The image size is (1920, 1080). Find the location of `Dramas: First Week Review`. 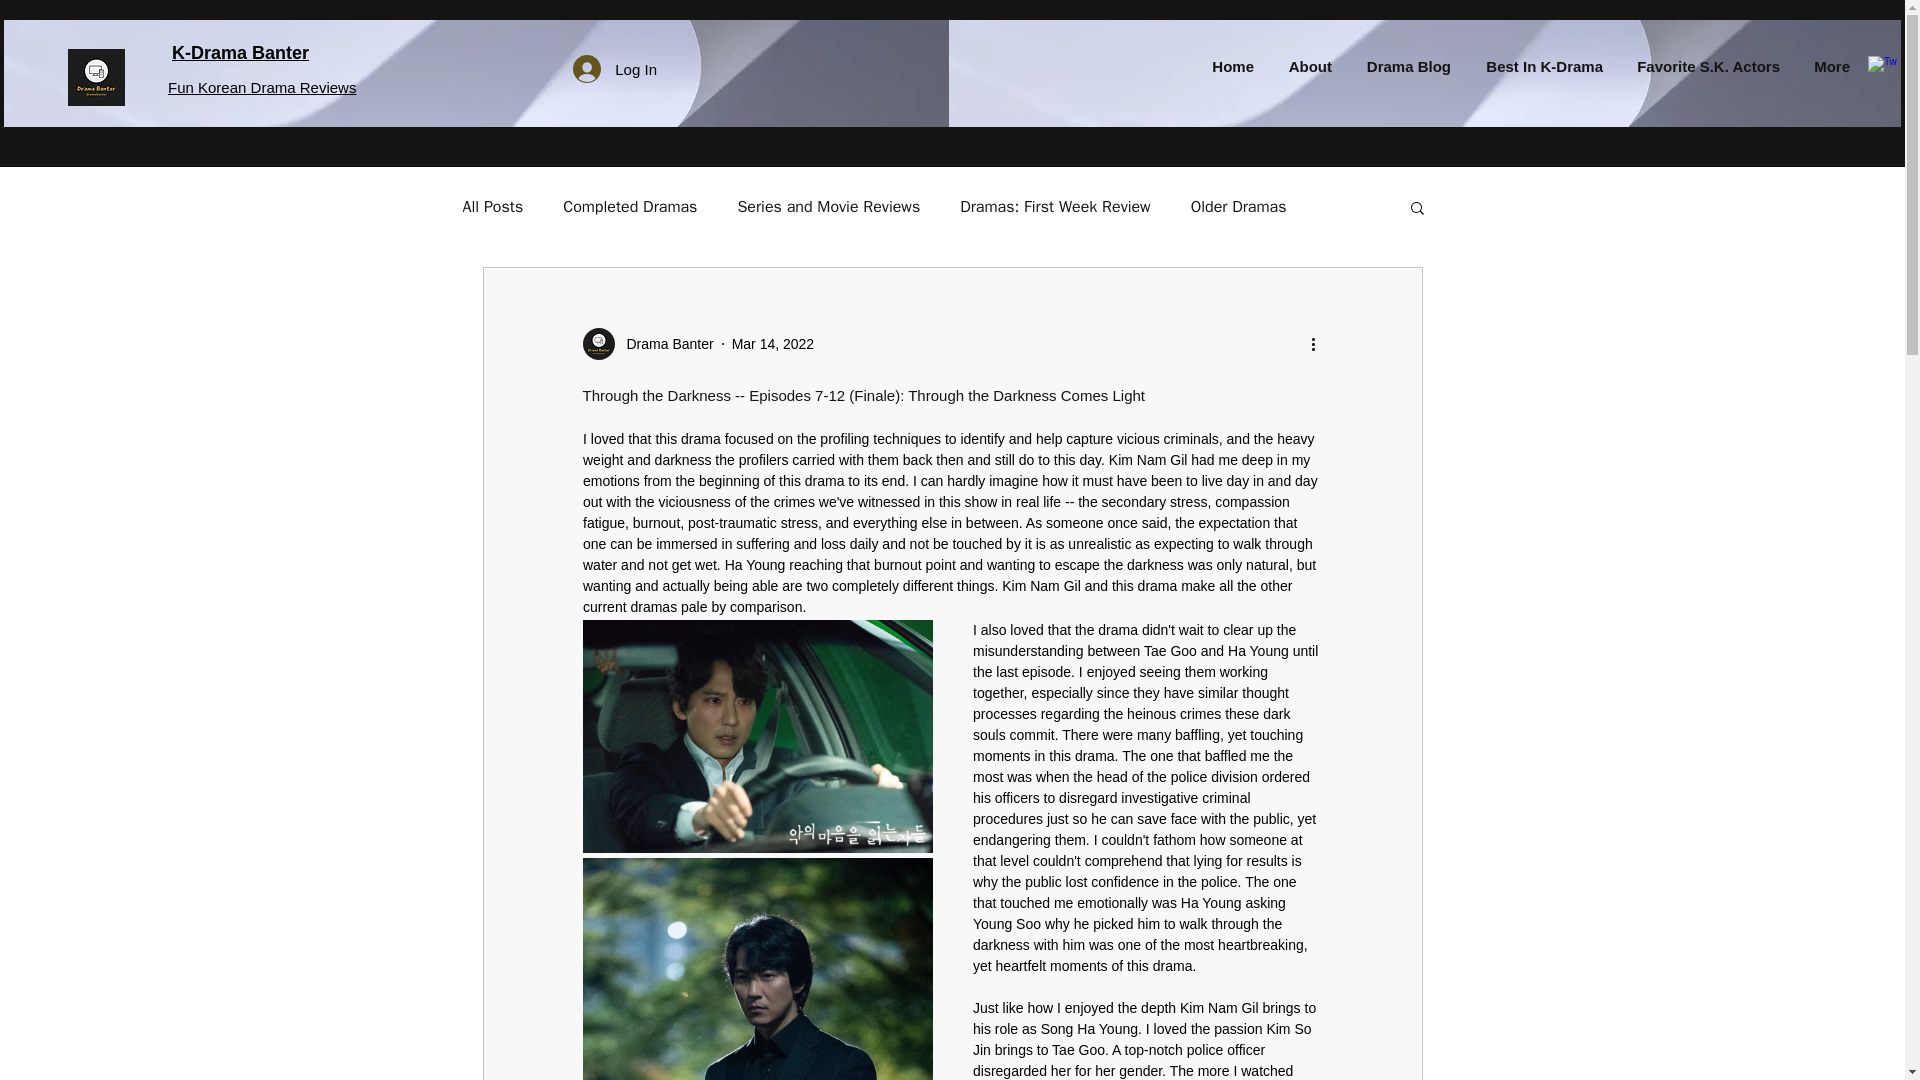

Dramas: First Week Review is located at coordinates (1055, 207).